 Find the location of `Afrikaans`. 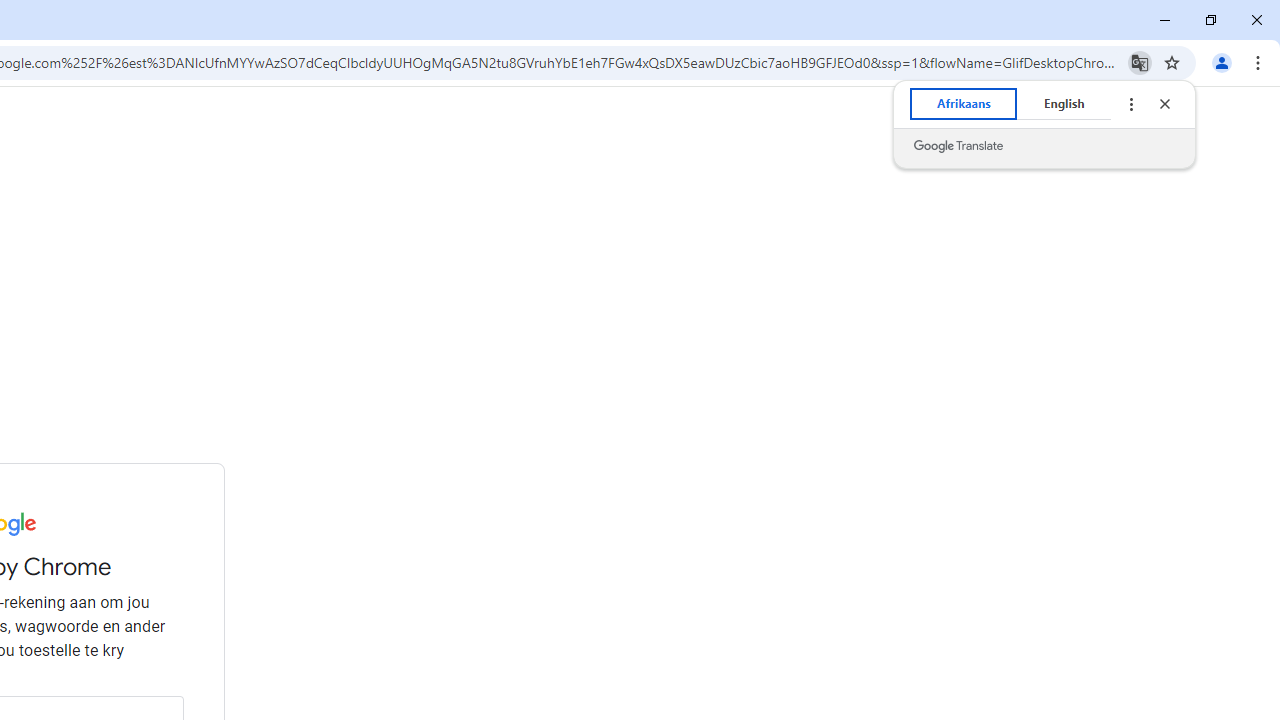

Afrikaans is located at coordinates (964, 104).